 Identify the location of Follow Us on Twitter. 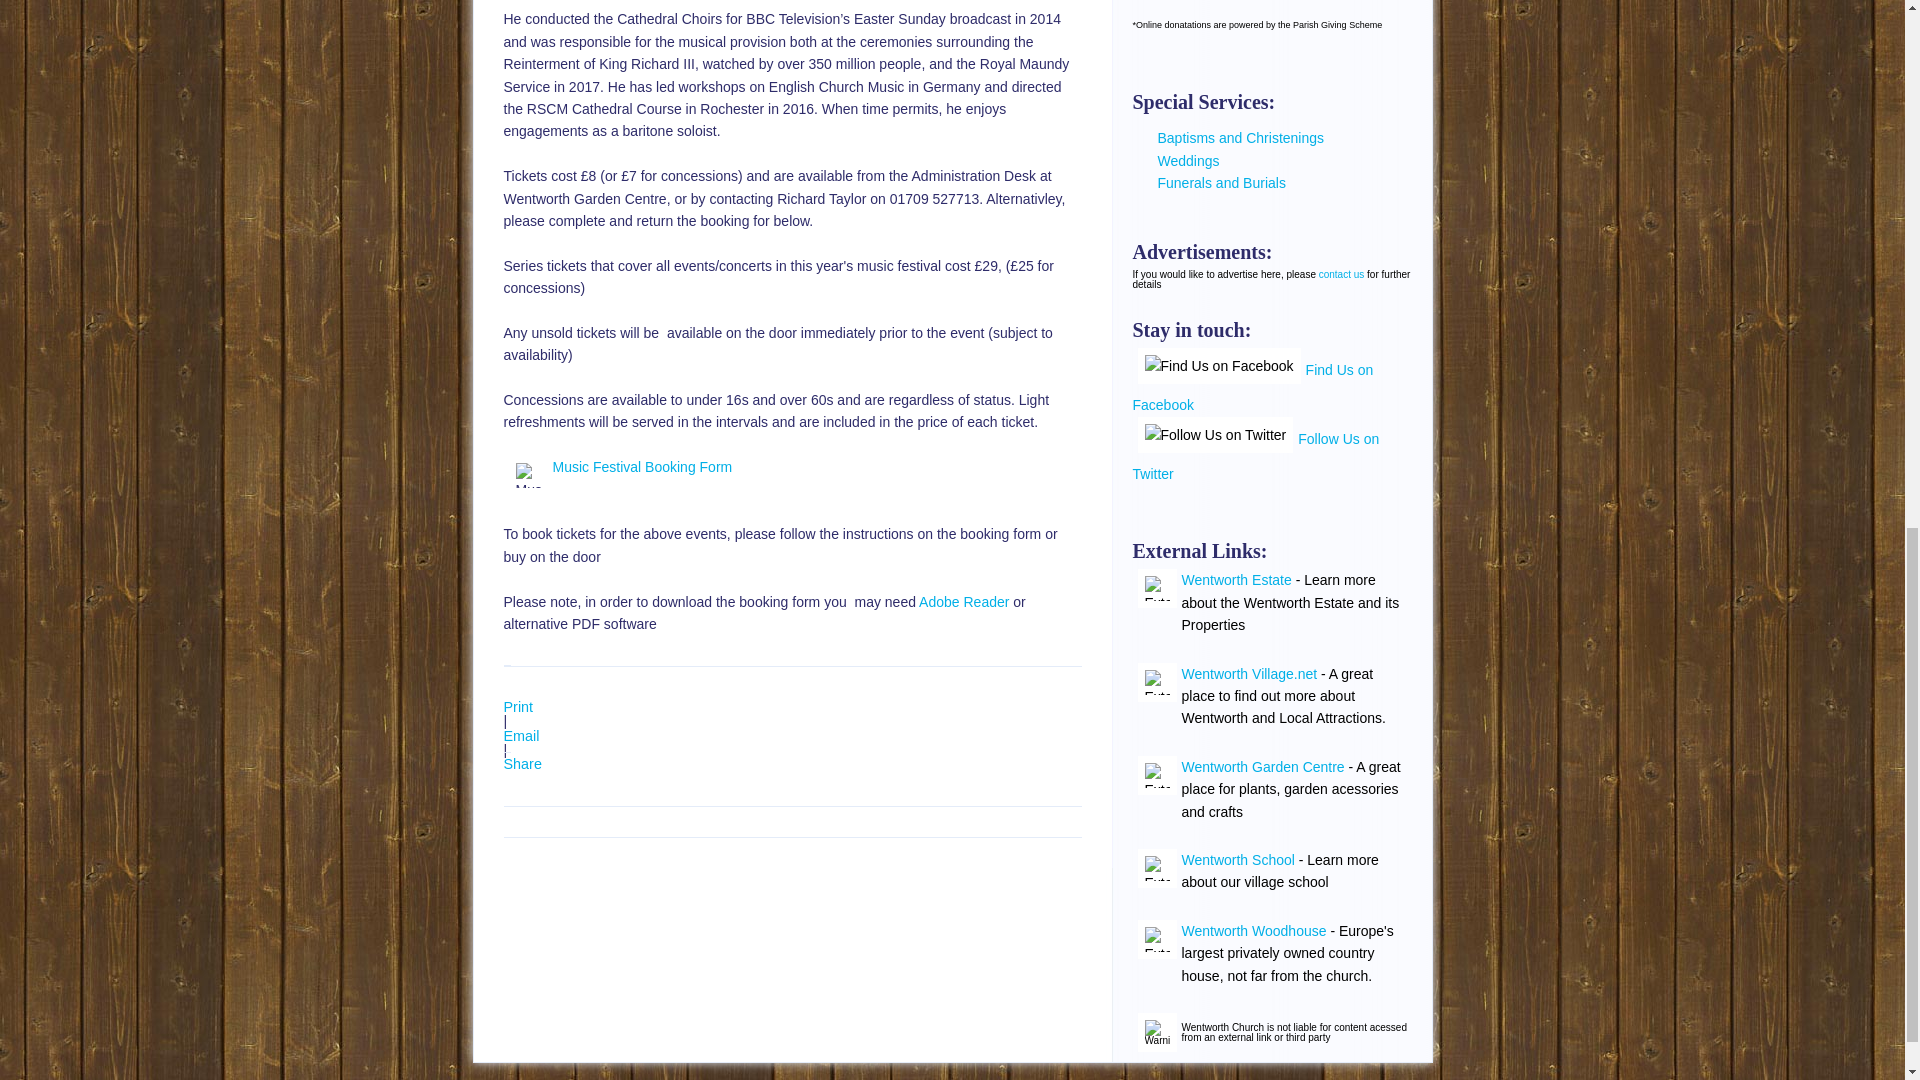
(1255, 456).